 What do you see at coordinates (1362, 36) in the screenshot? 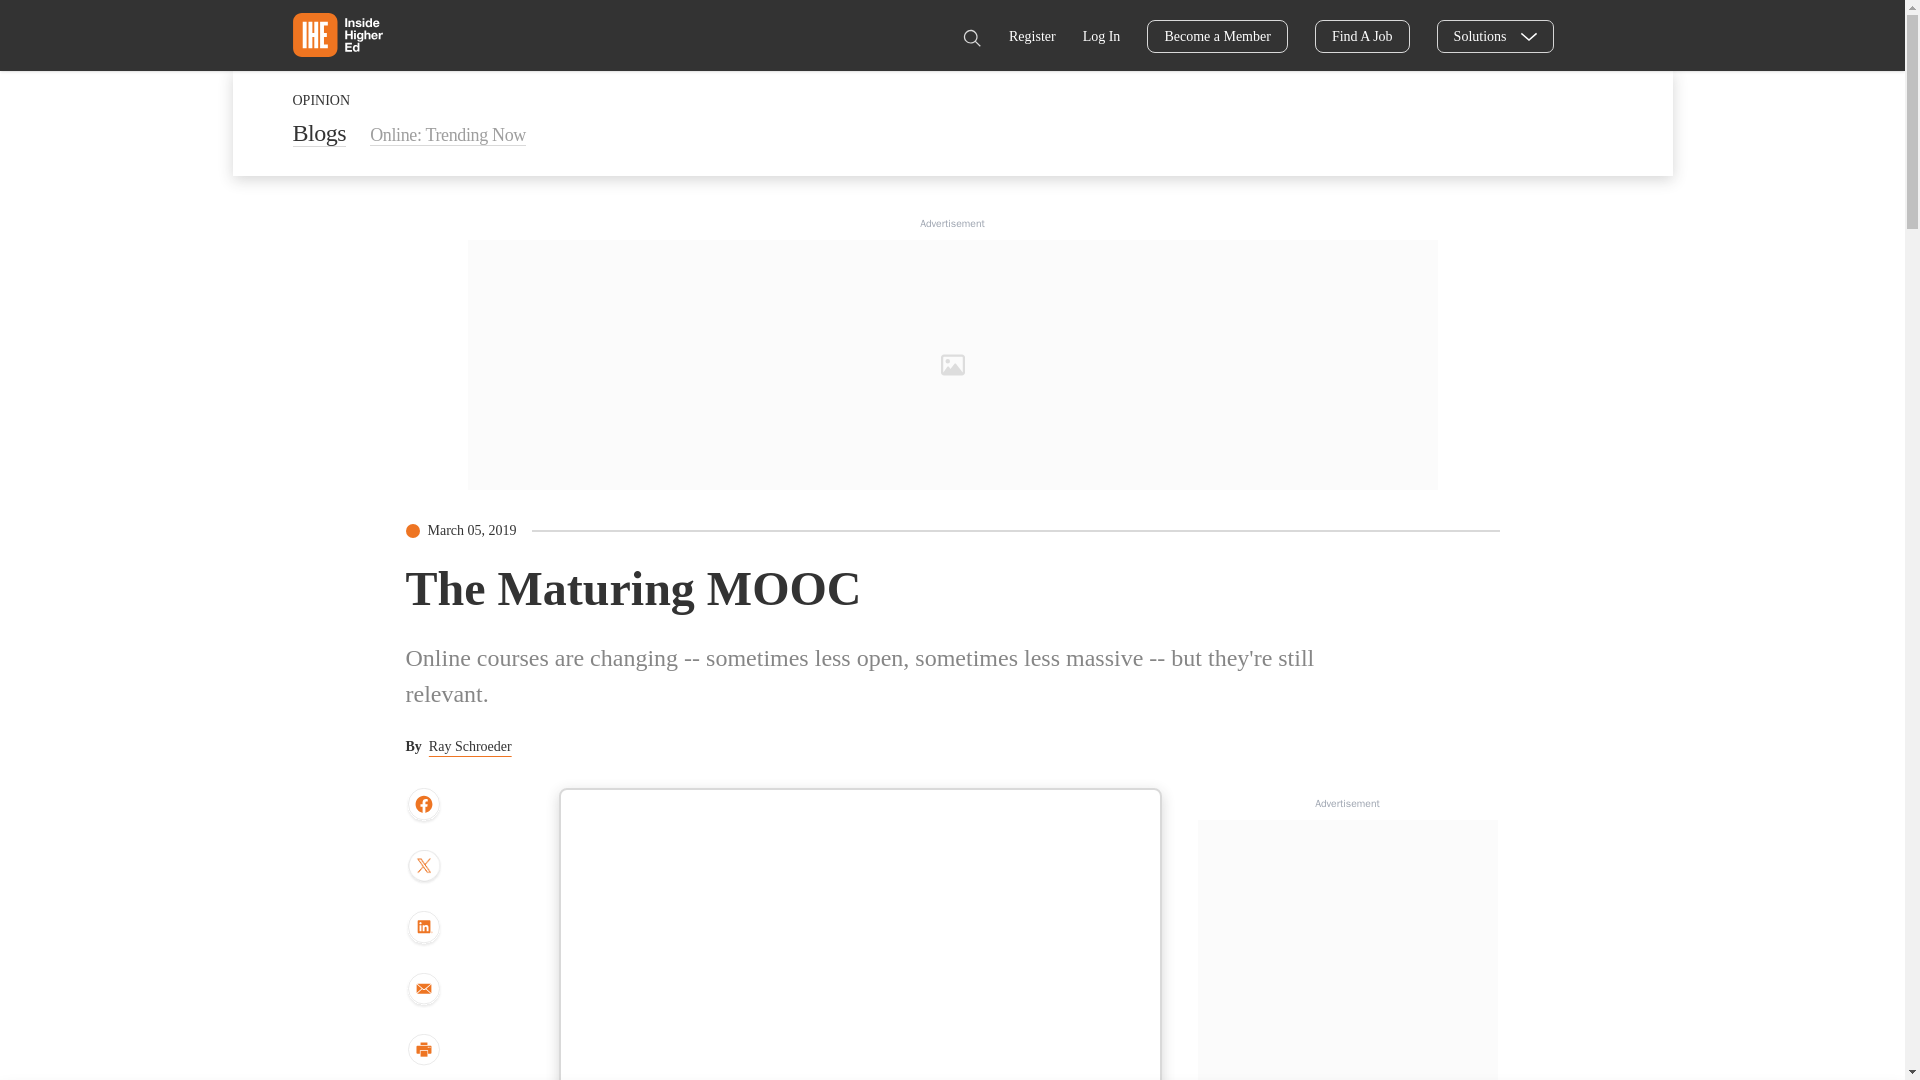
I see `Find A Job` at bounding box center [1362, 36].